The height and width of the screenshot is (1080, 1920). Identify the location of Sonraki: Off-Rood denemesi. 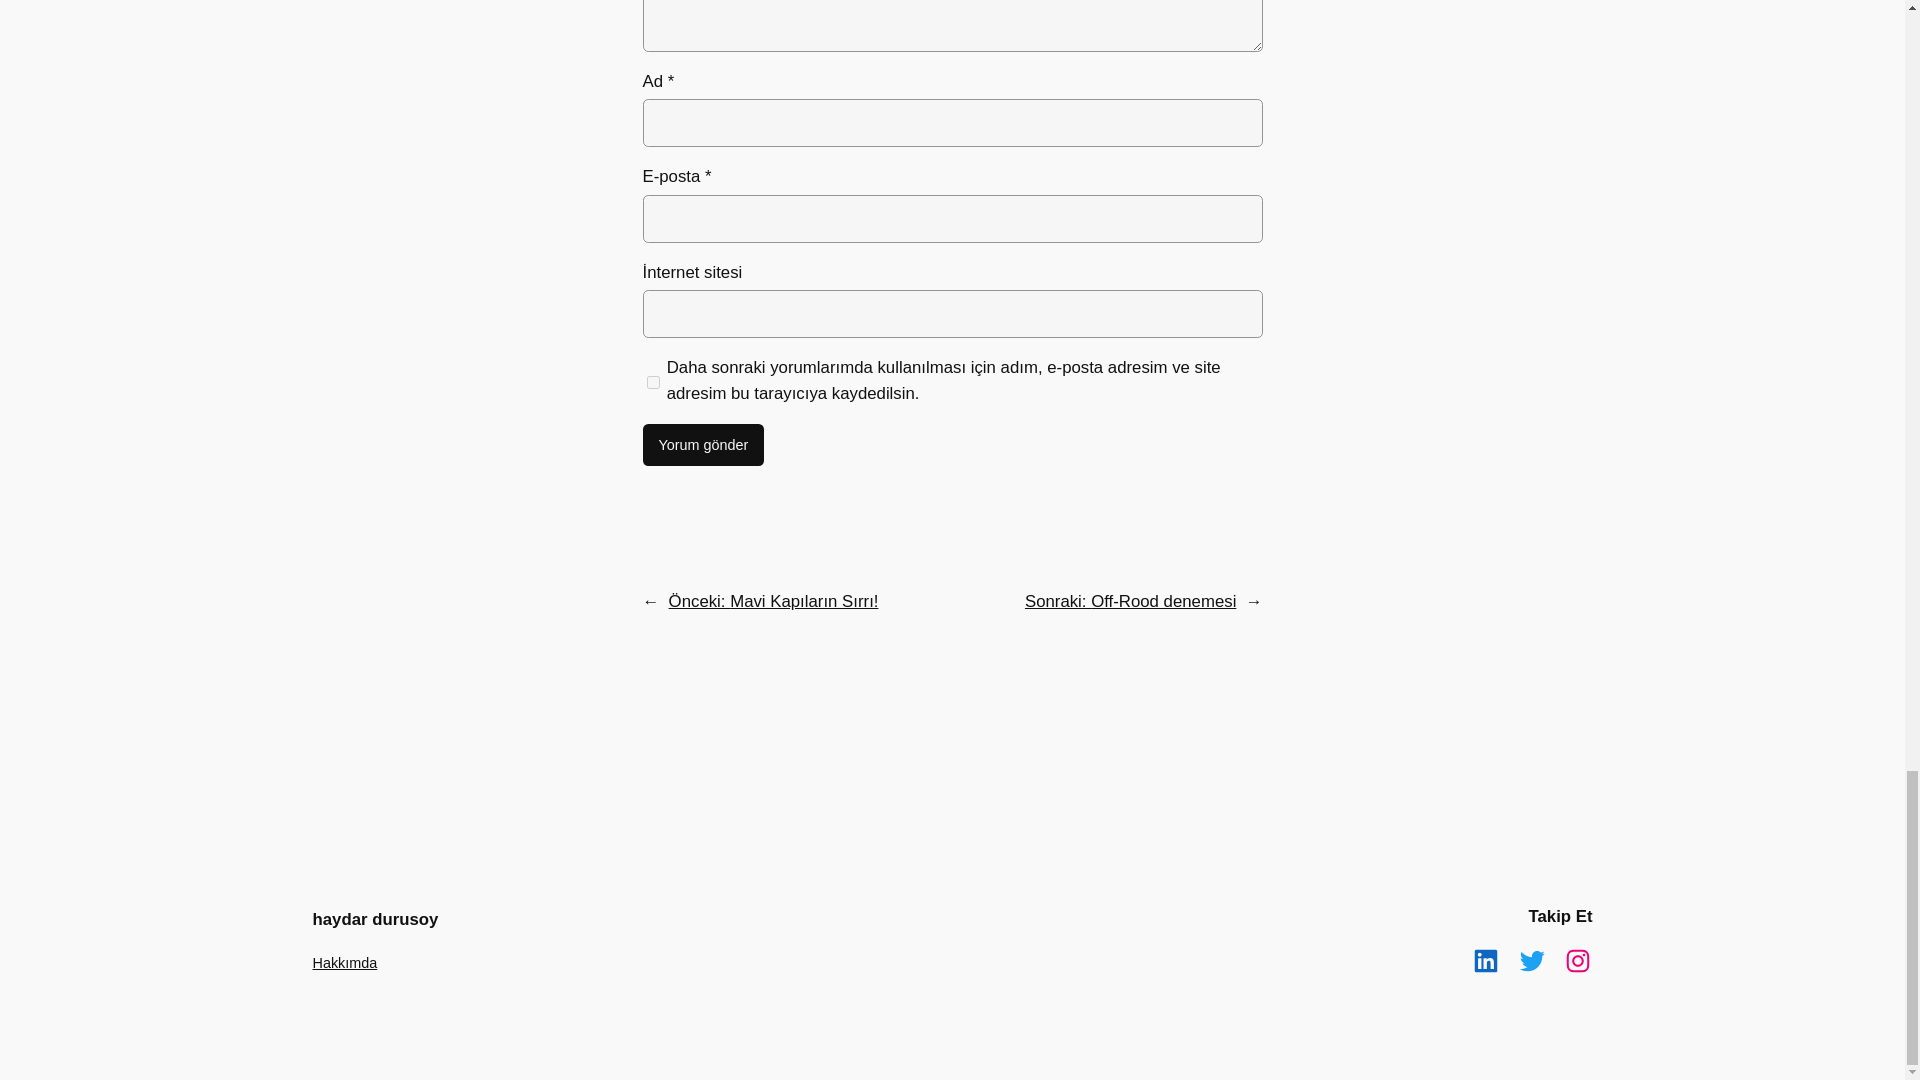
(1130, 601).